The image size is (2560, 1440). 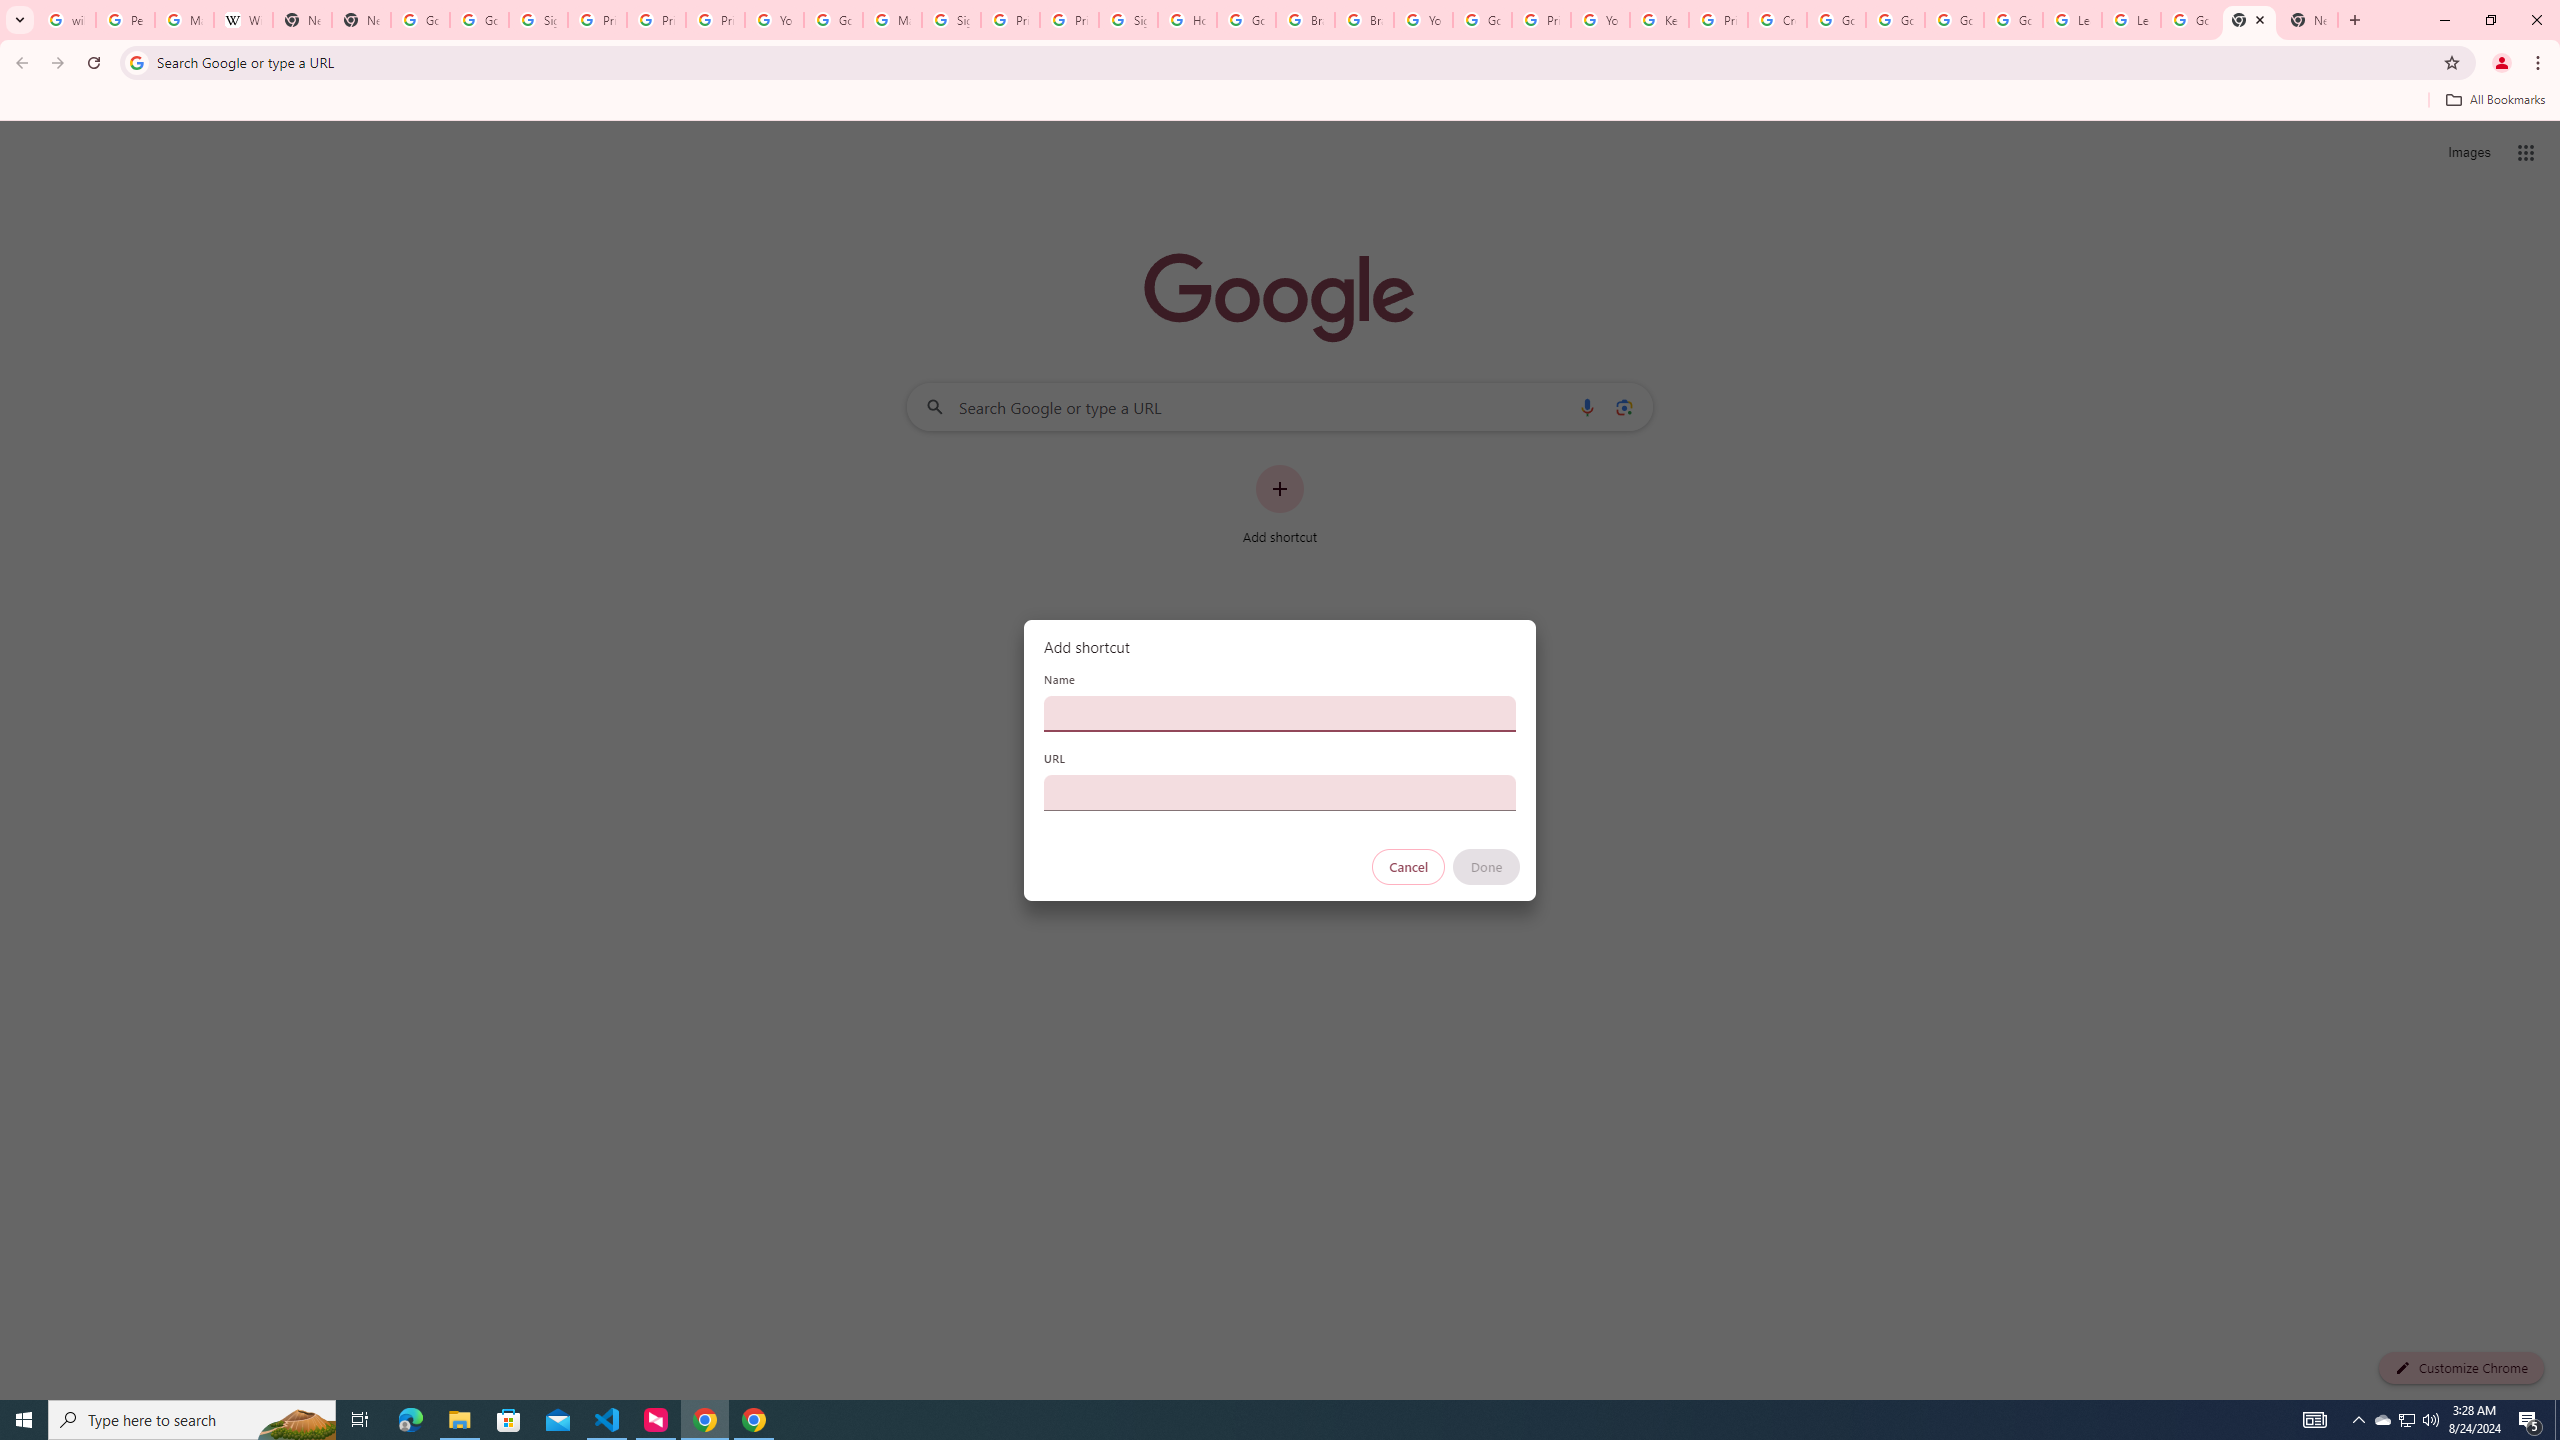 What do you see at coordinates (1487, 867) in the screenshot?
I see `Done` at bounding box center [1487, 867].